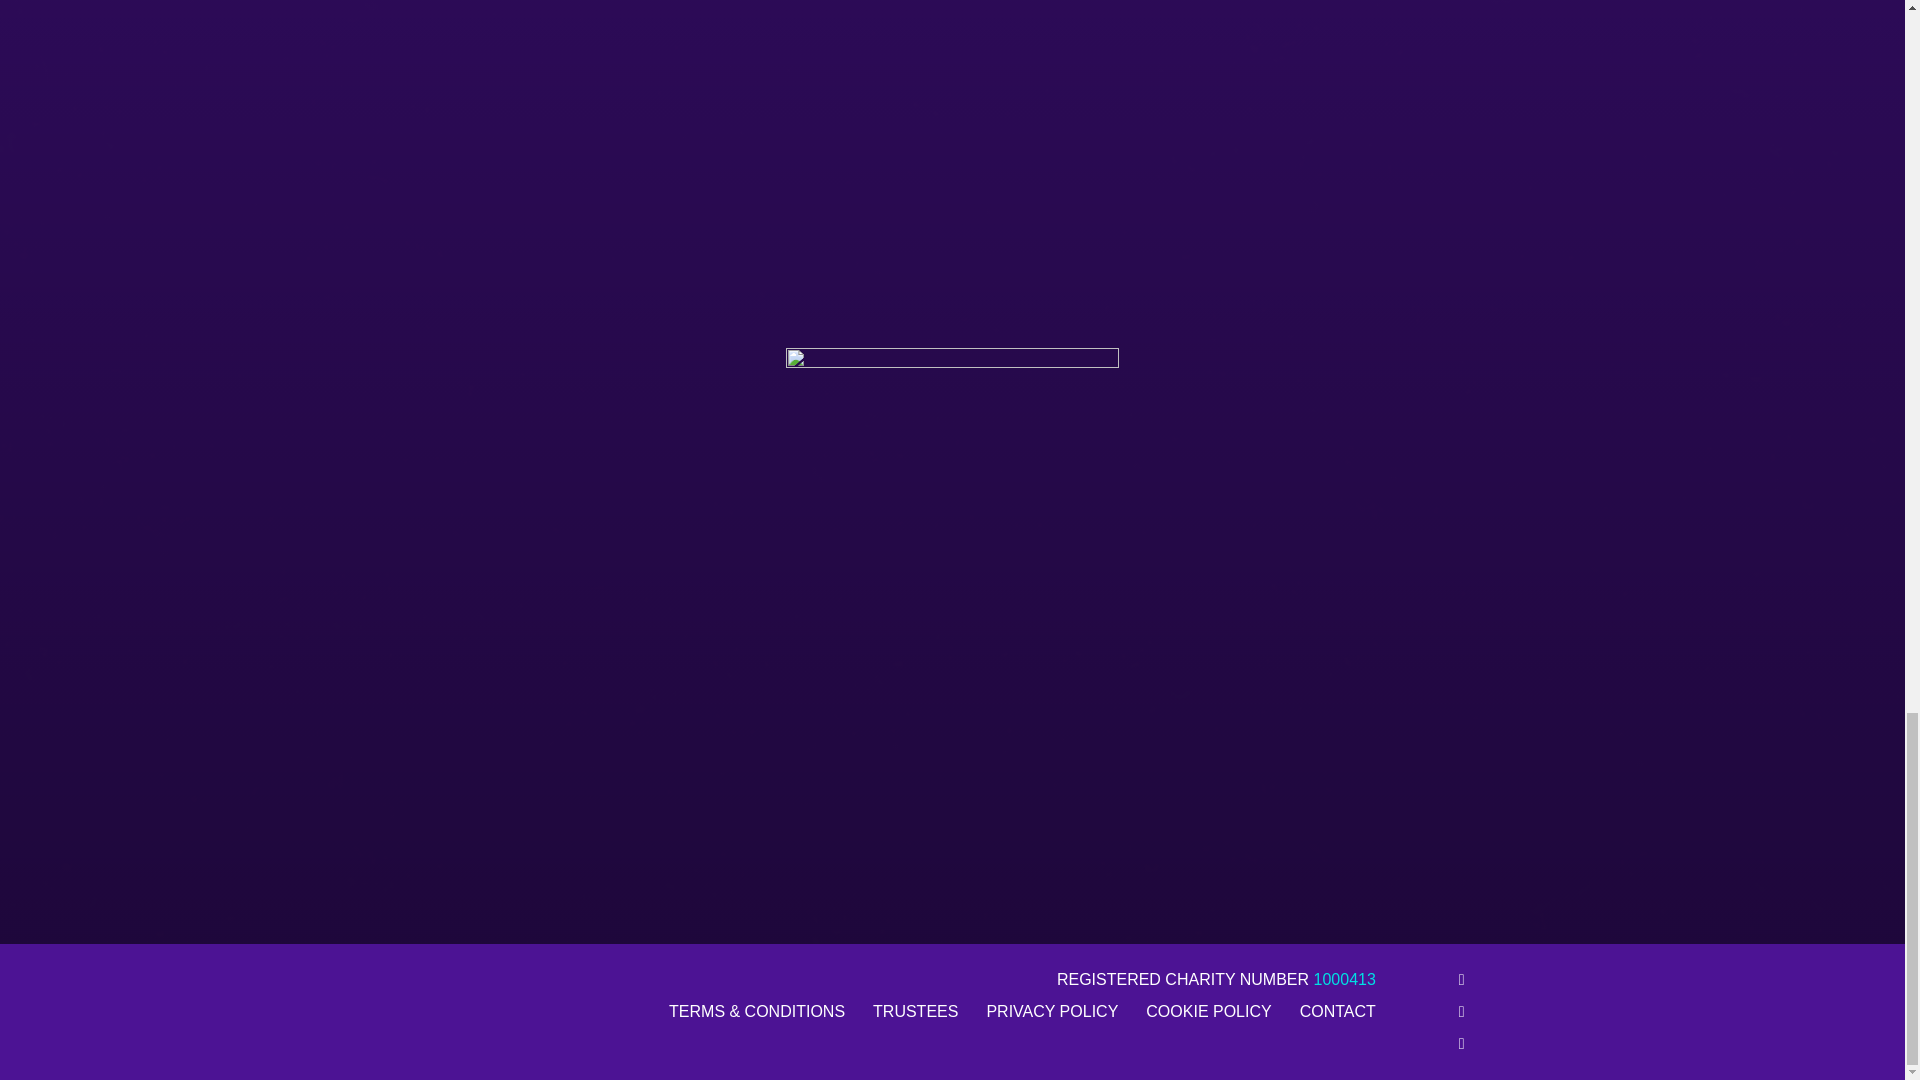  I want to click on CONTACT, so click(1338, 1011).